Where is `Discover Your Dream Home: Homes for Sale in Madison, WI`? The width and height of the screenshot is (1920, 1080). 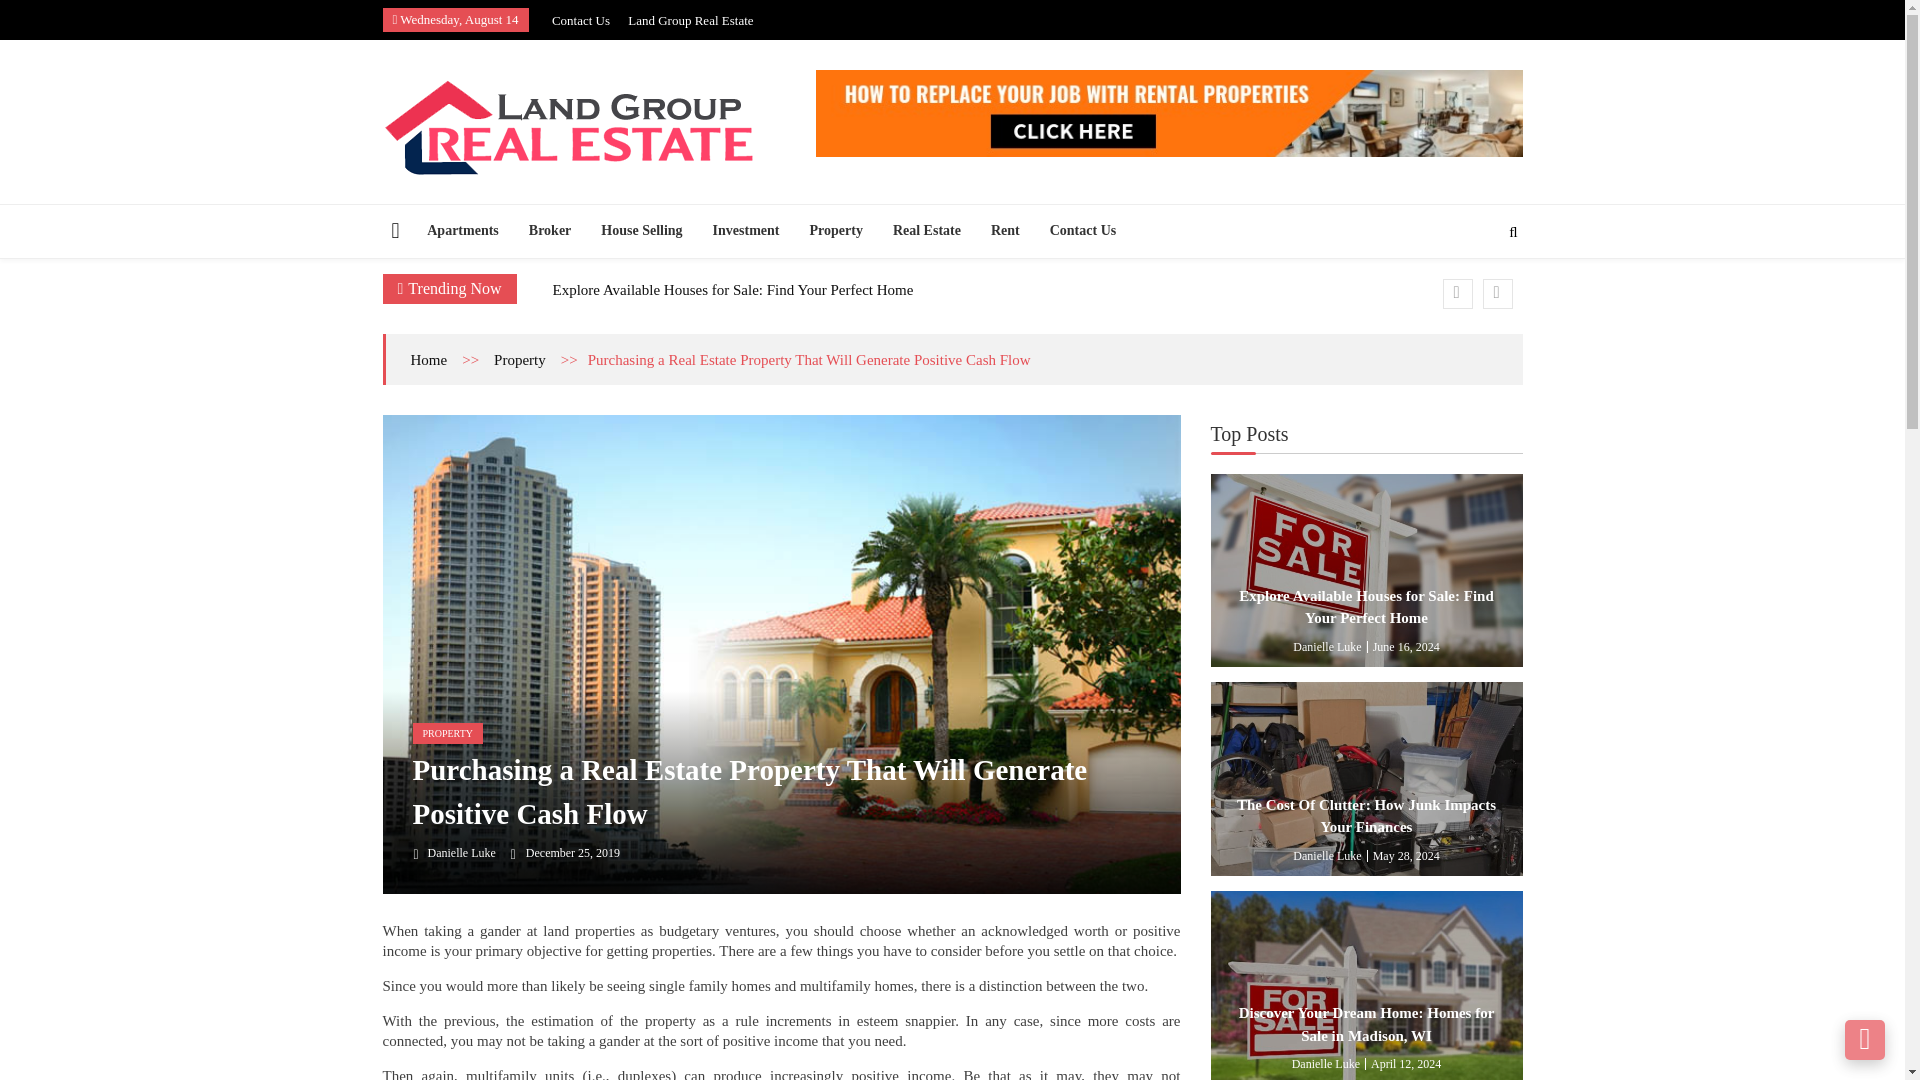
Discover Your Dream Home: Homes for Sale in Madison, WI is located at coordinates (1366, 986).